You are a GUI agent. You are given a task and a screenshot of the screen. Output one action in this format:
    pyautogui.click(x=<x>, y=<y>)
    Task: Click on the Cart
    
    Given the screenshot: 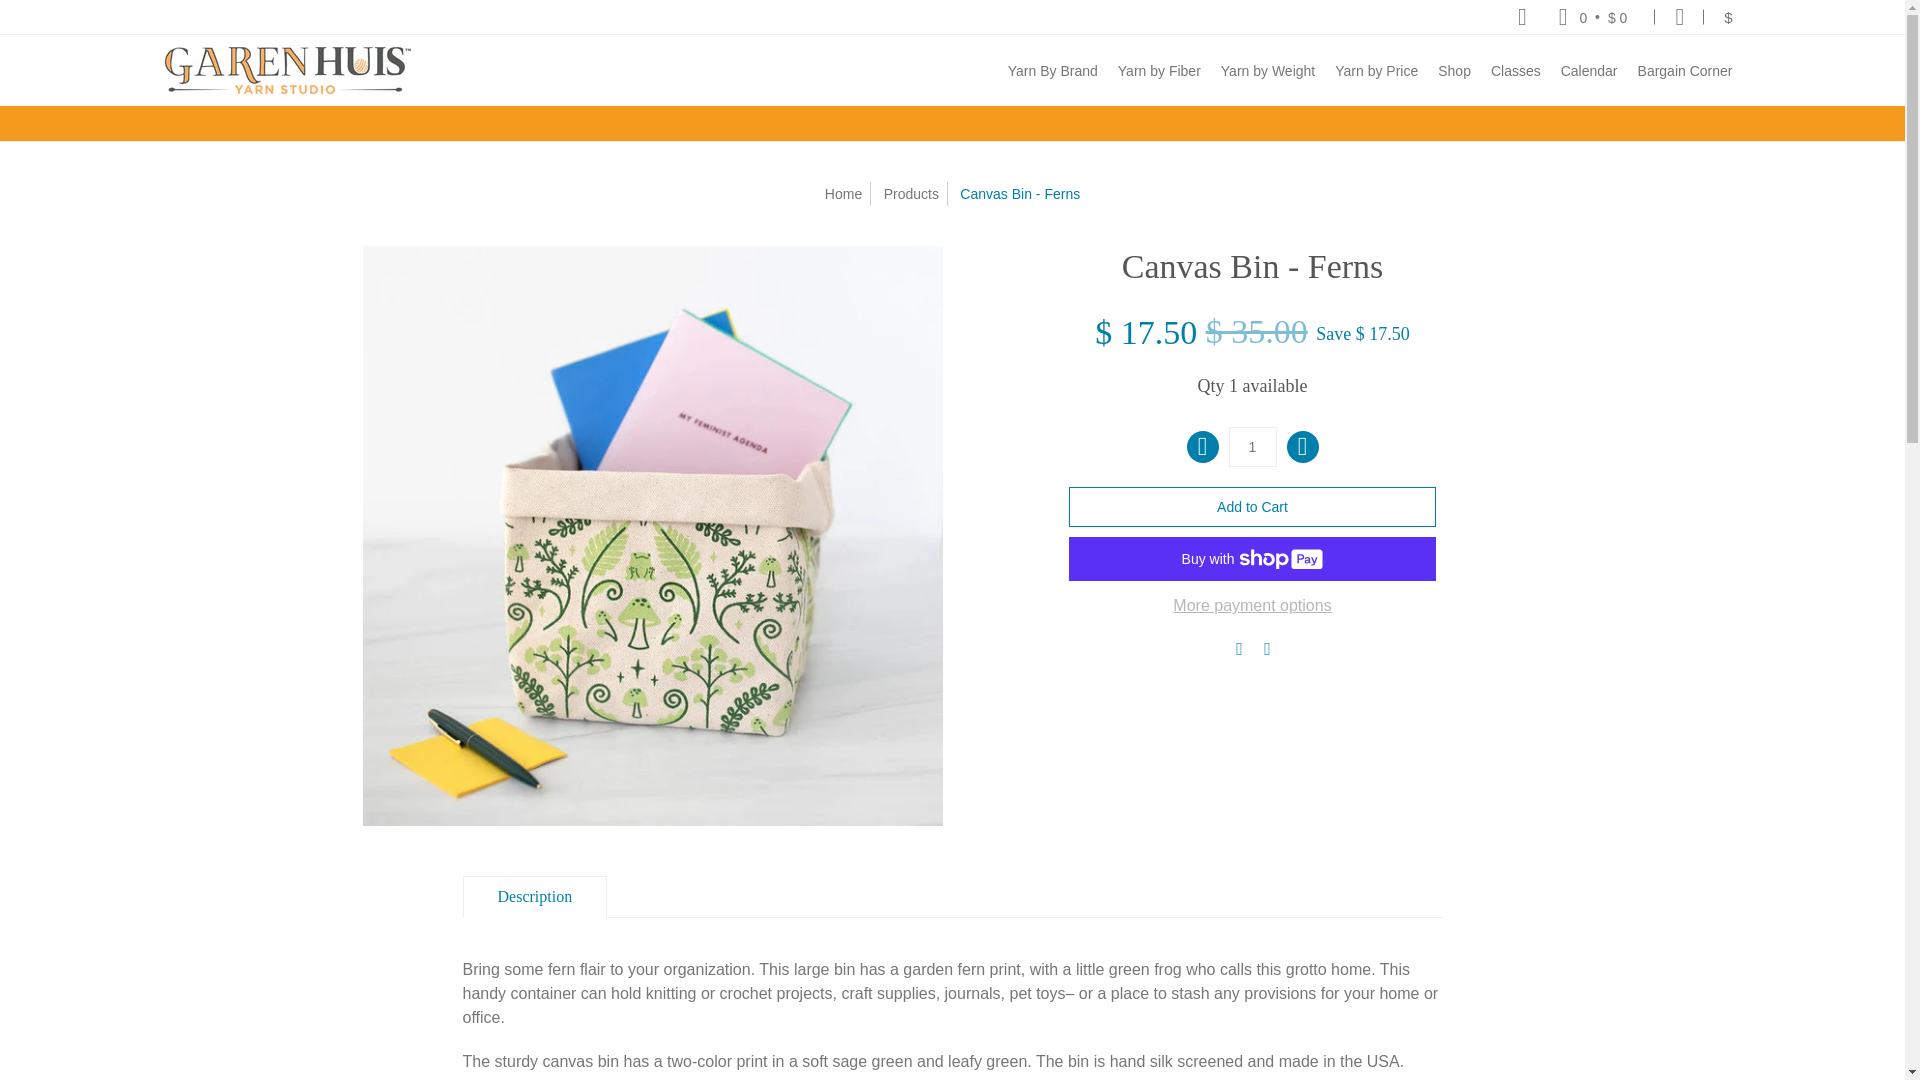 What is the action you would take?
    pyautogui.click(x=1593, y=16)
    